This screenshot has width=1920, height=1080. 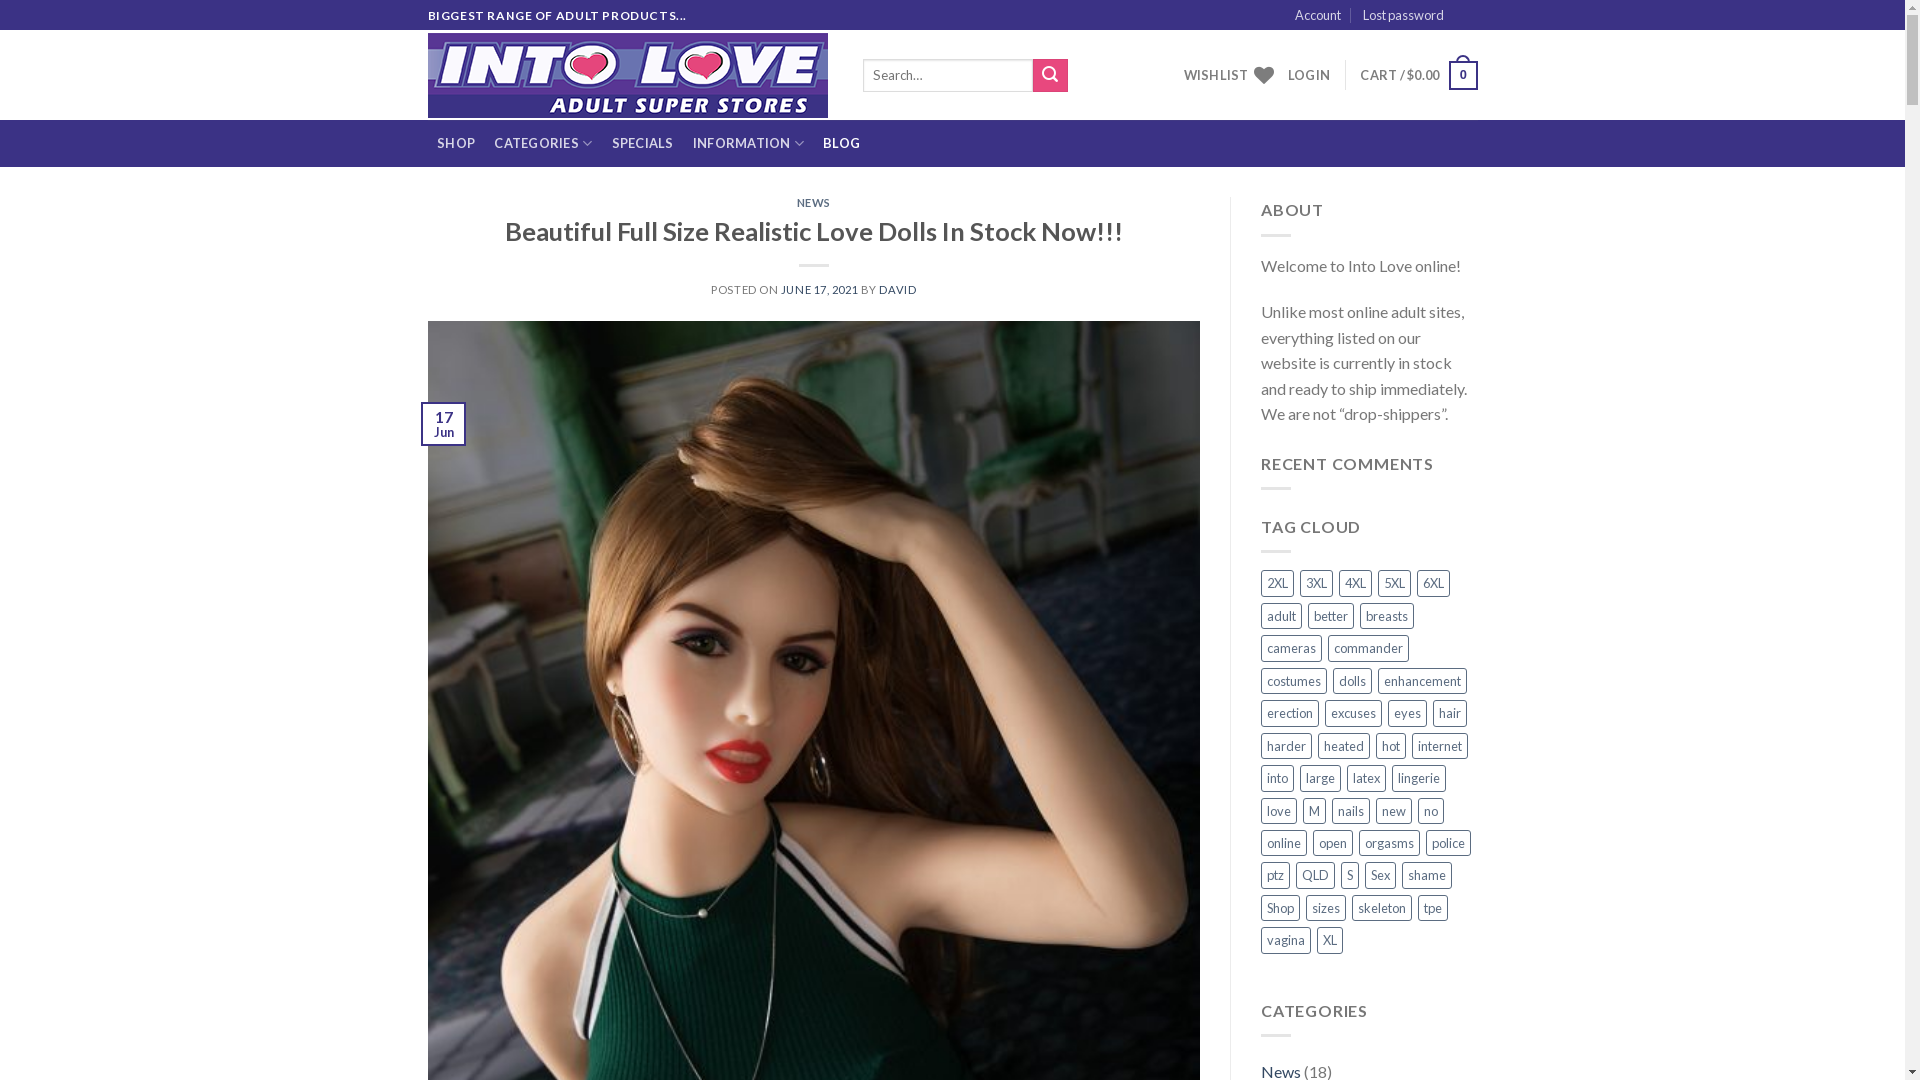 What do you see at coordinates (1318, 15) in the screenshot?
I see `Account` at bounding box center [1318, 15].